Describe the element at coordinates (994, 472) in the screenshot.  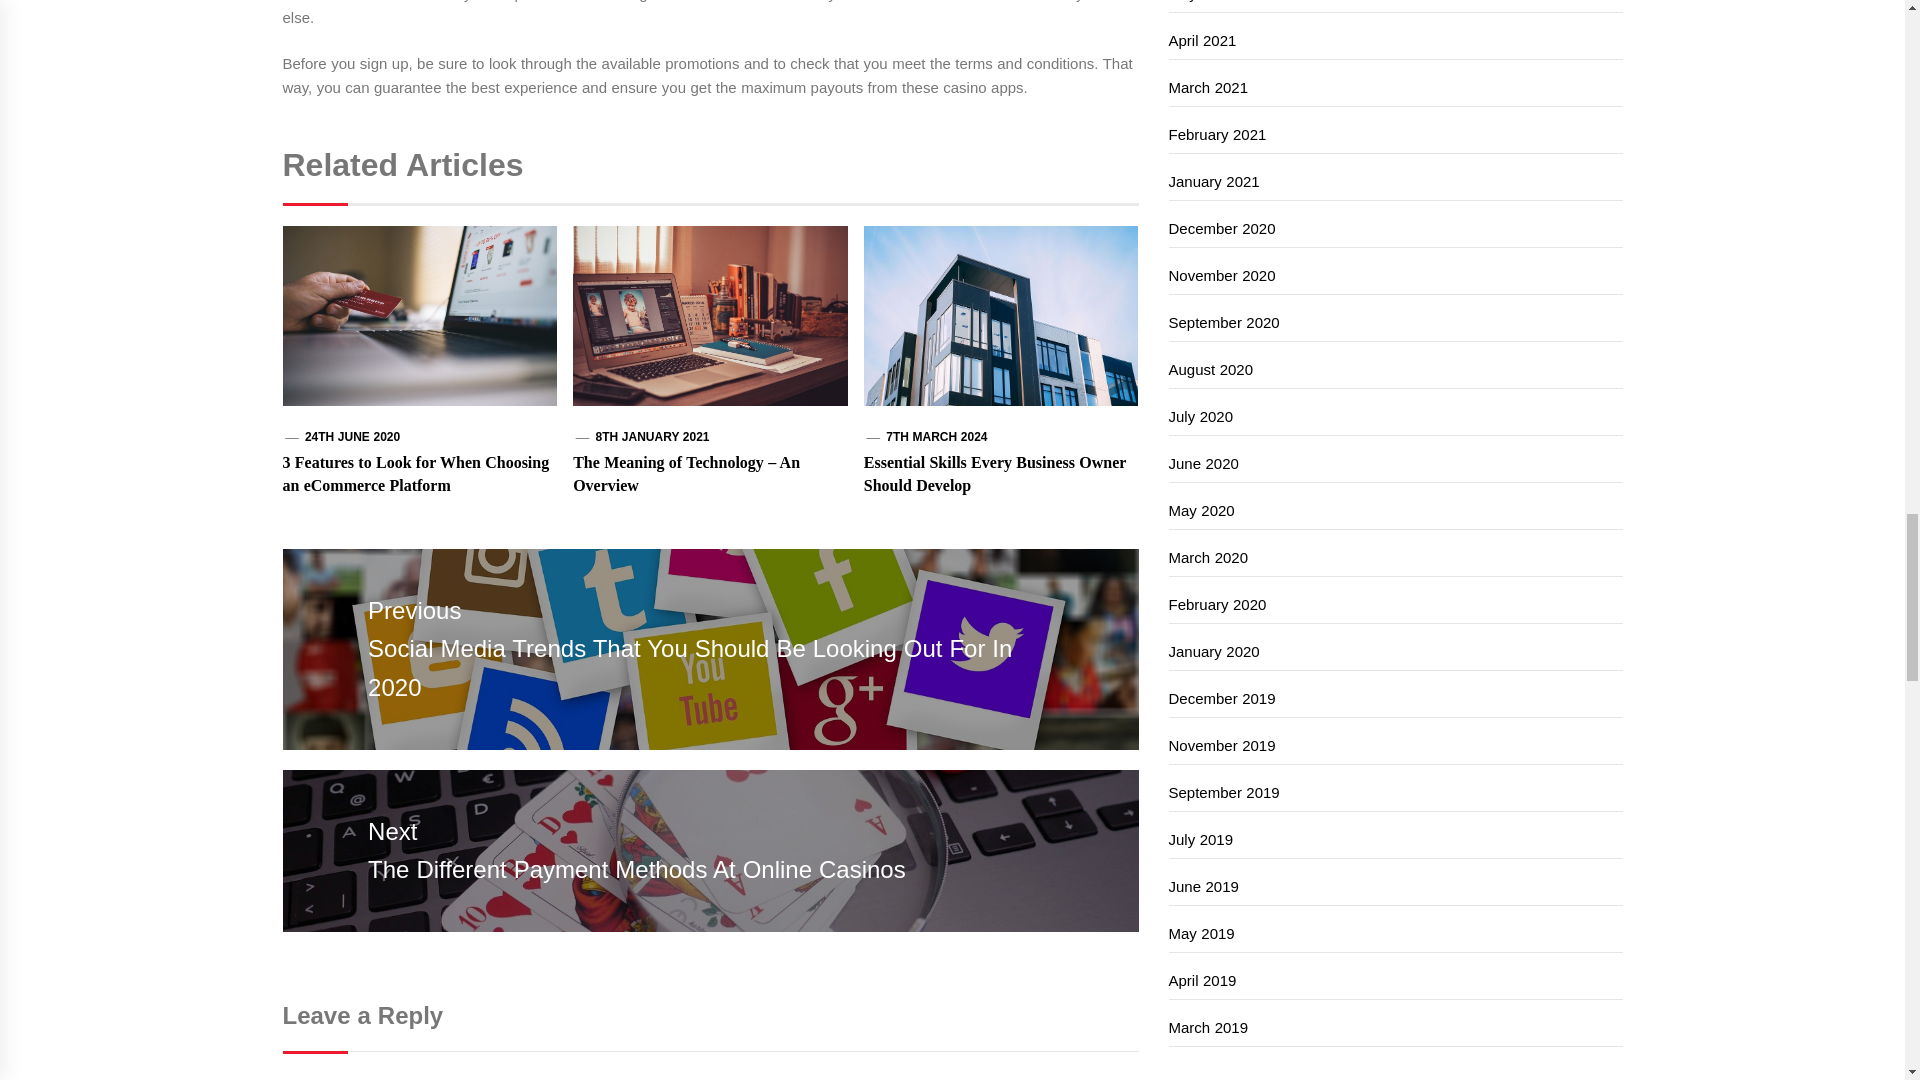
I see `Essential Skills Every Business Owner Should Develop` at that location.